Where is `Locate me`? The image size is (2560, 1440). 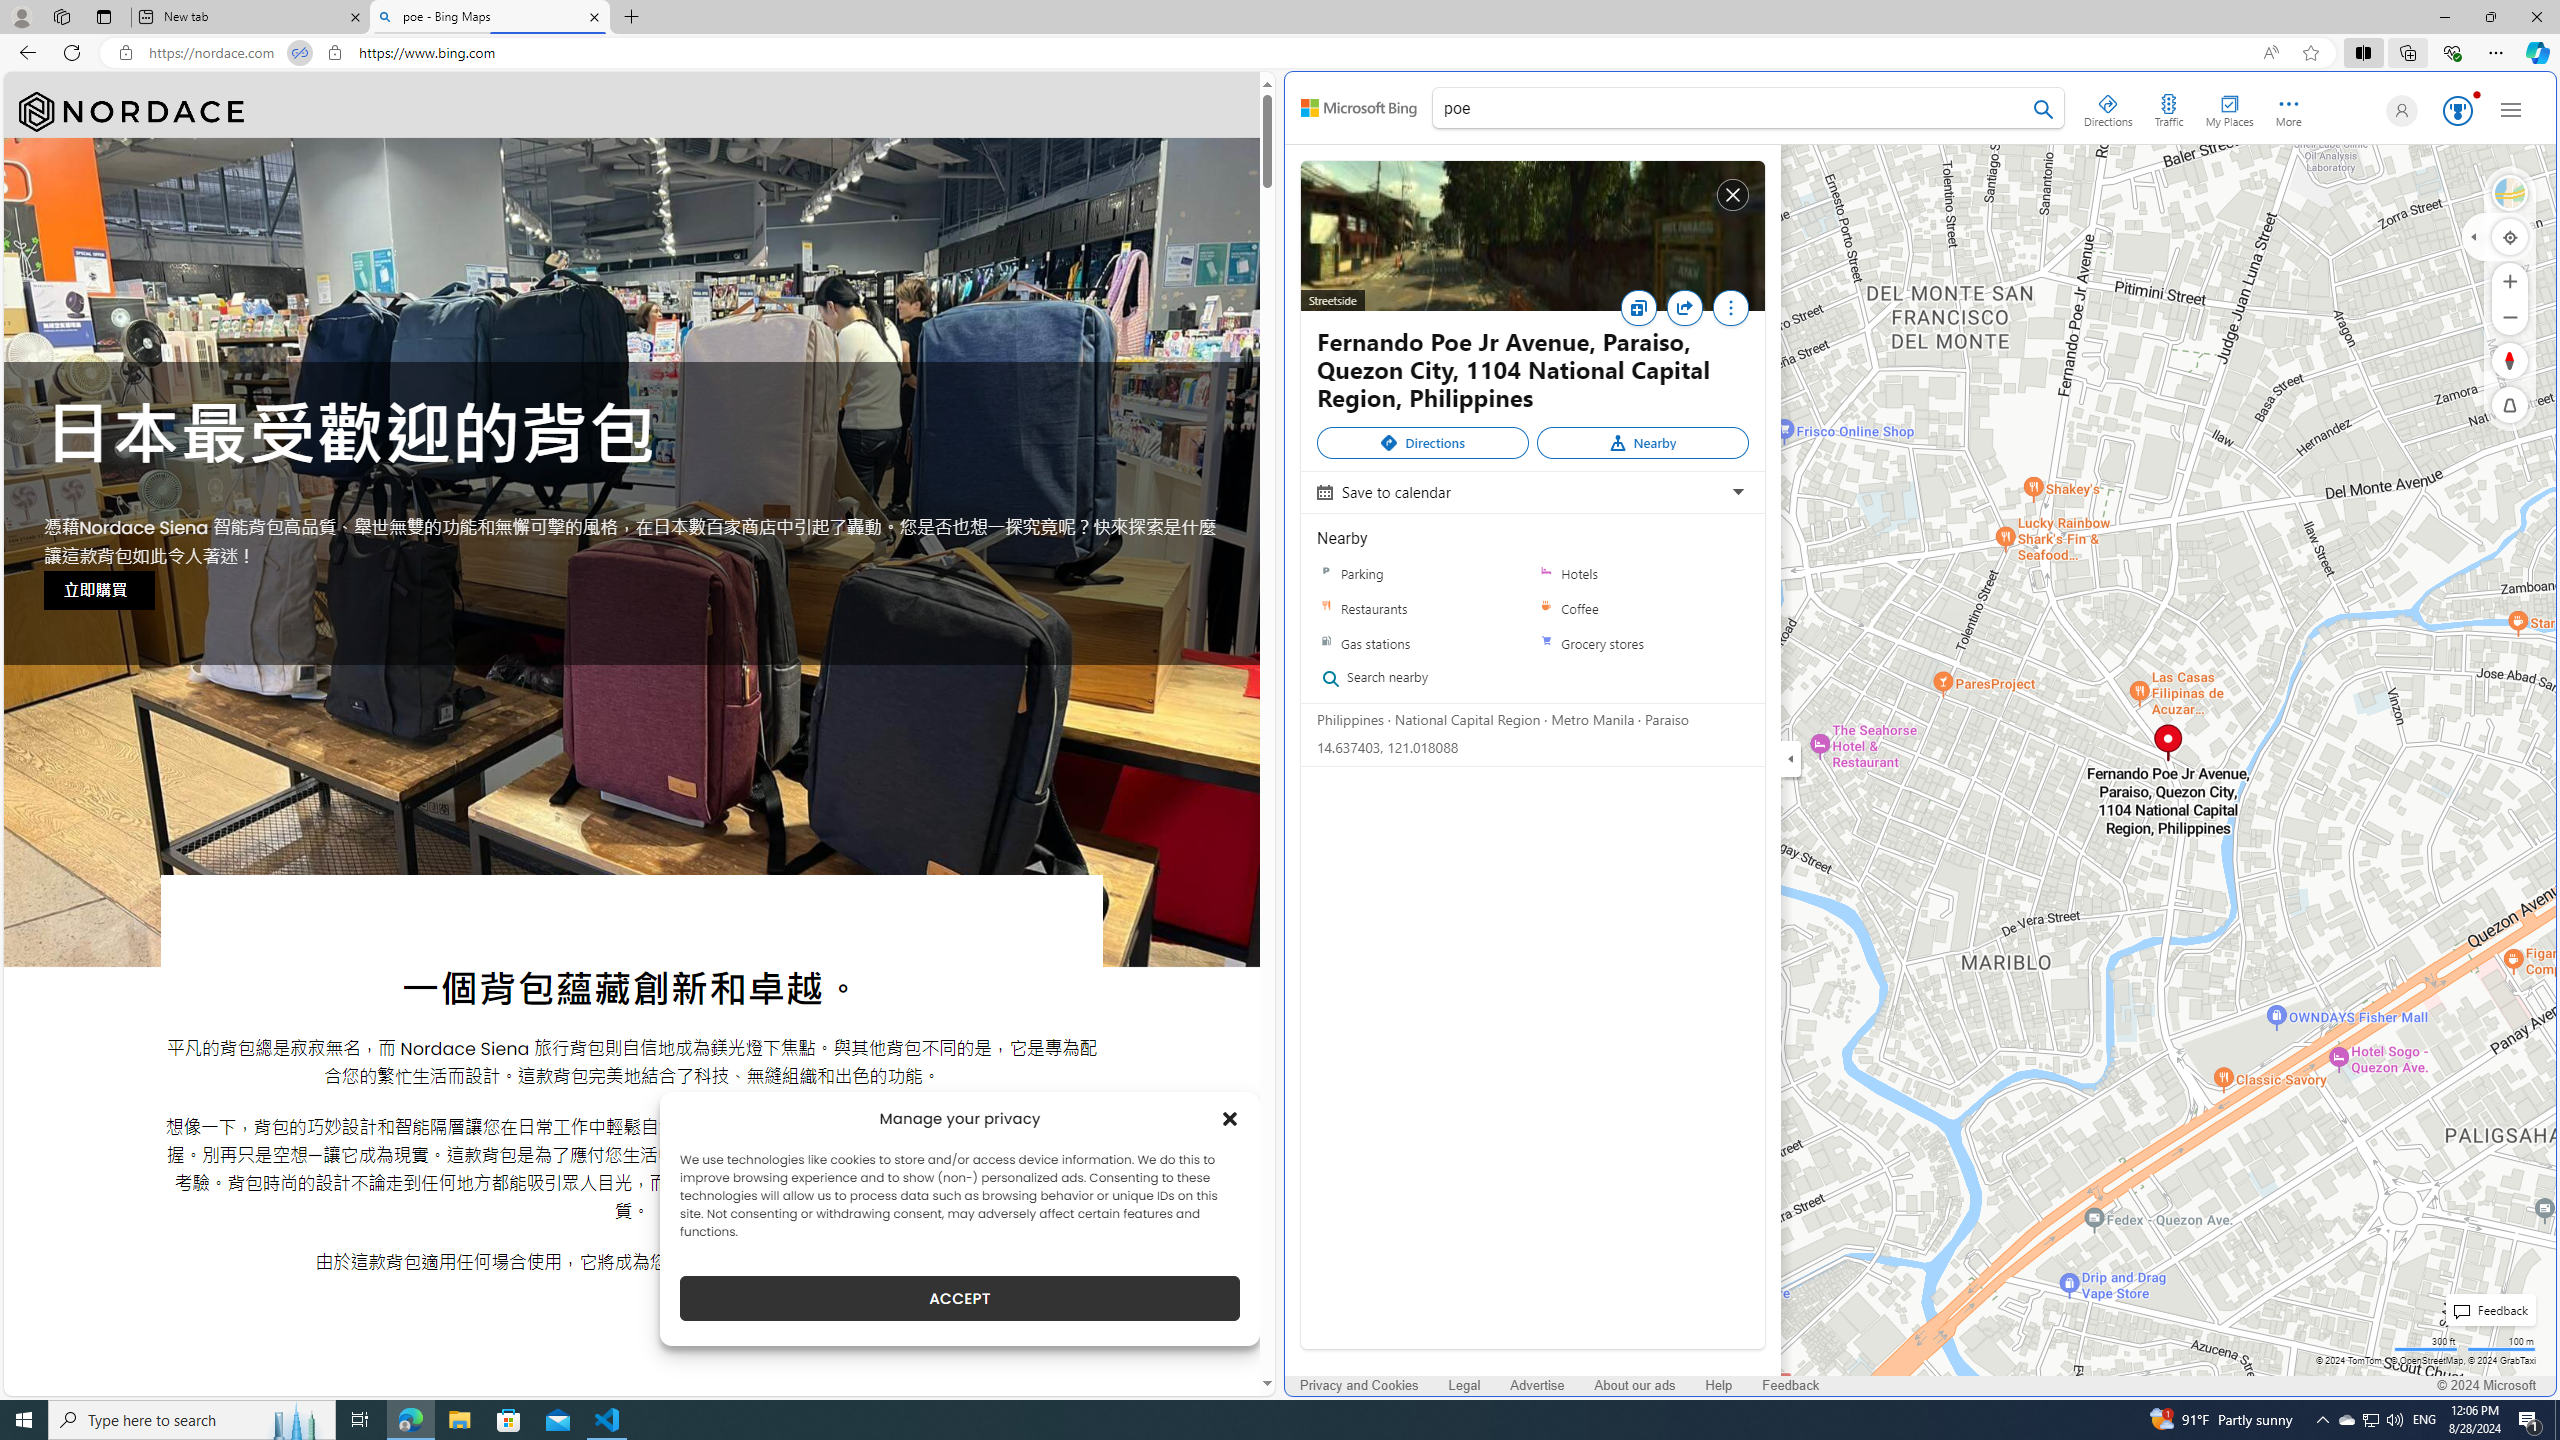 Locate me is located at coordinates (2510, 236).